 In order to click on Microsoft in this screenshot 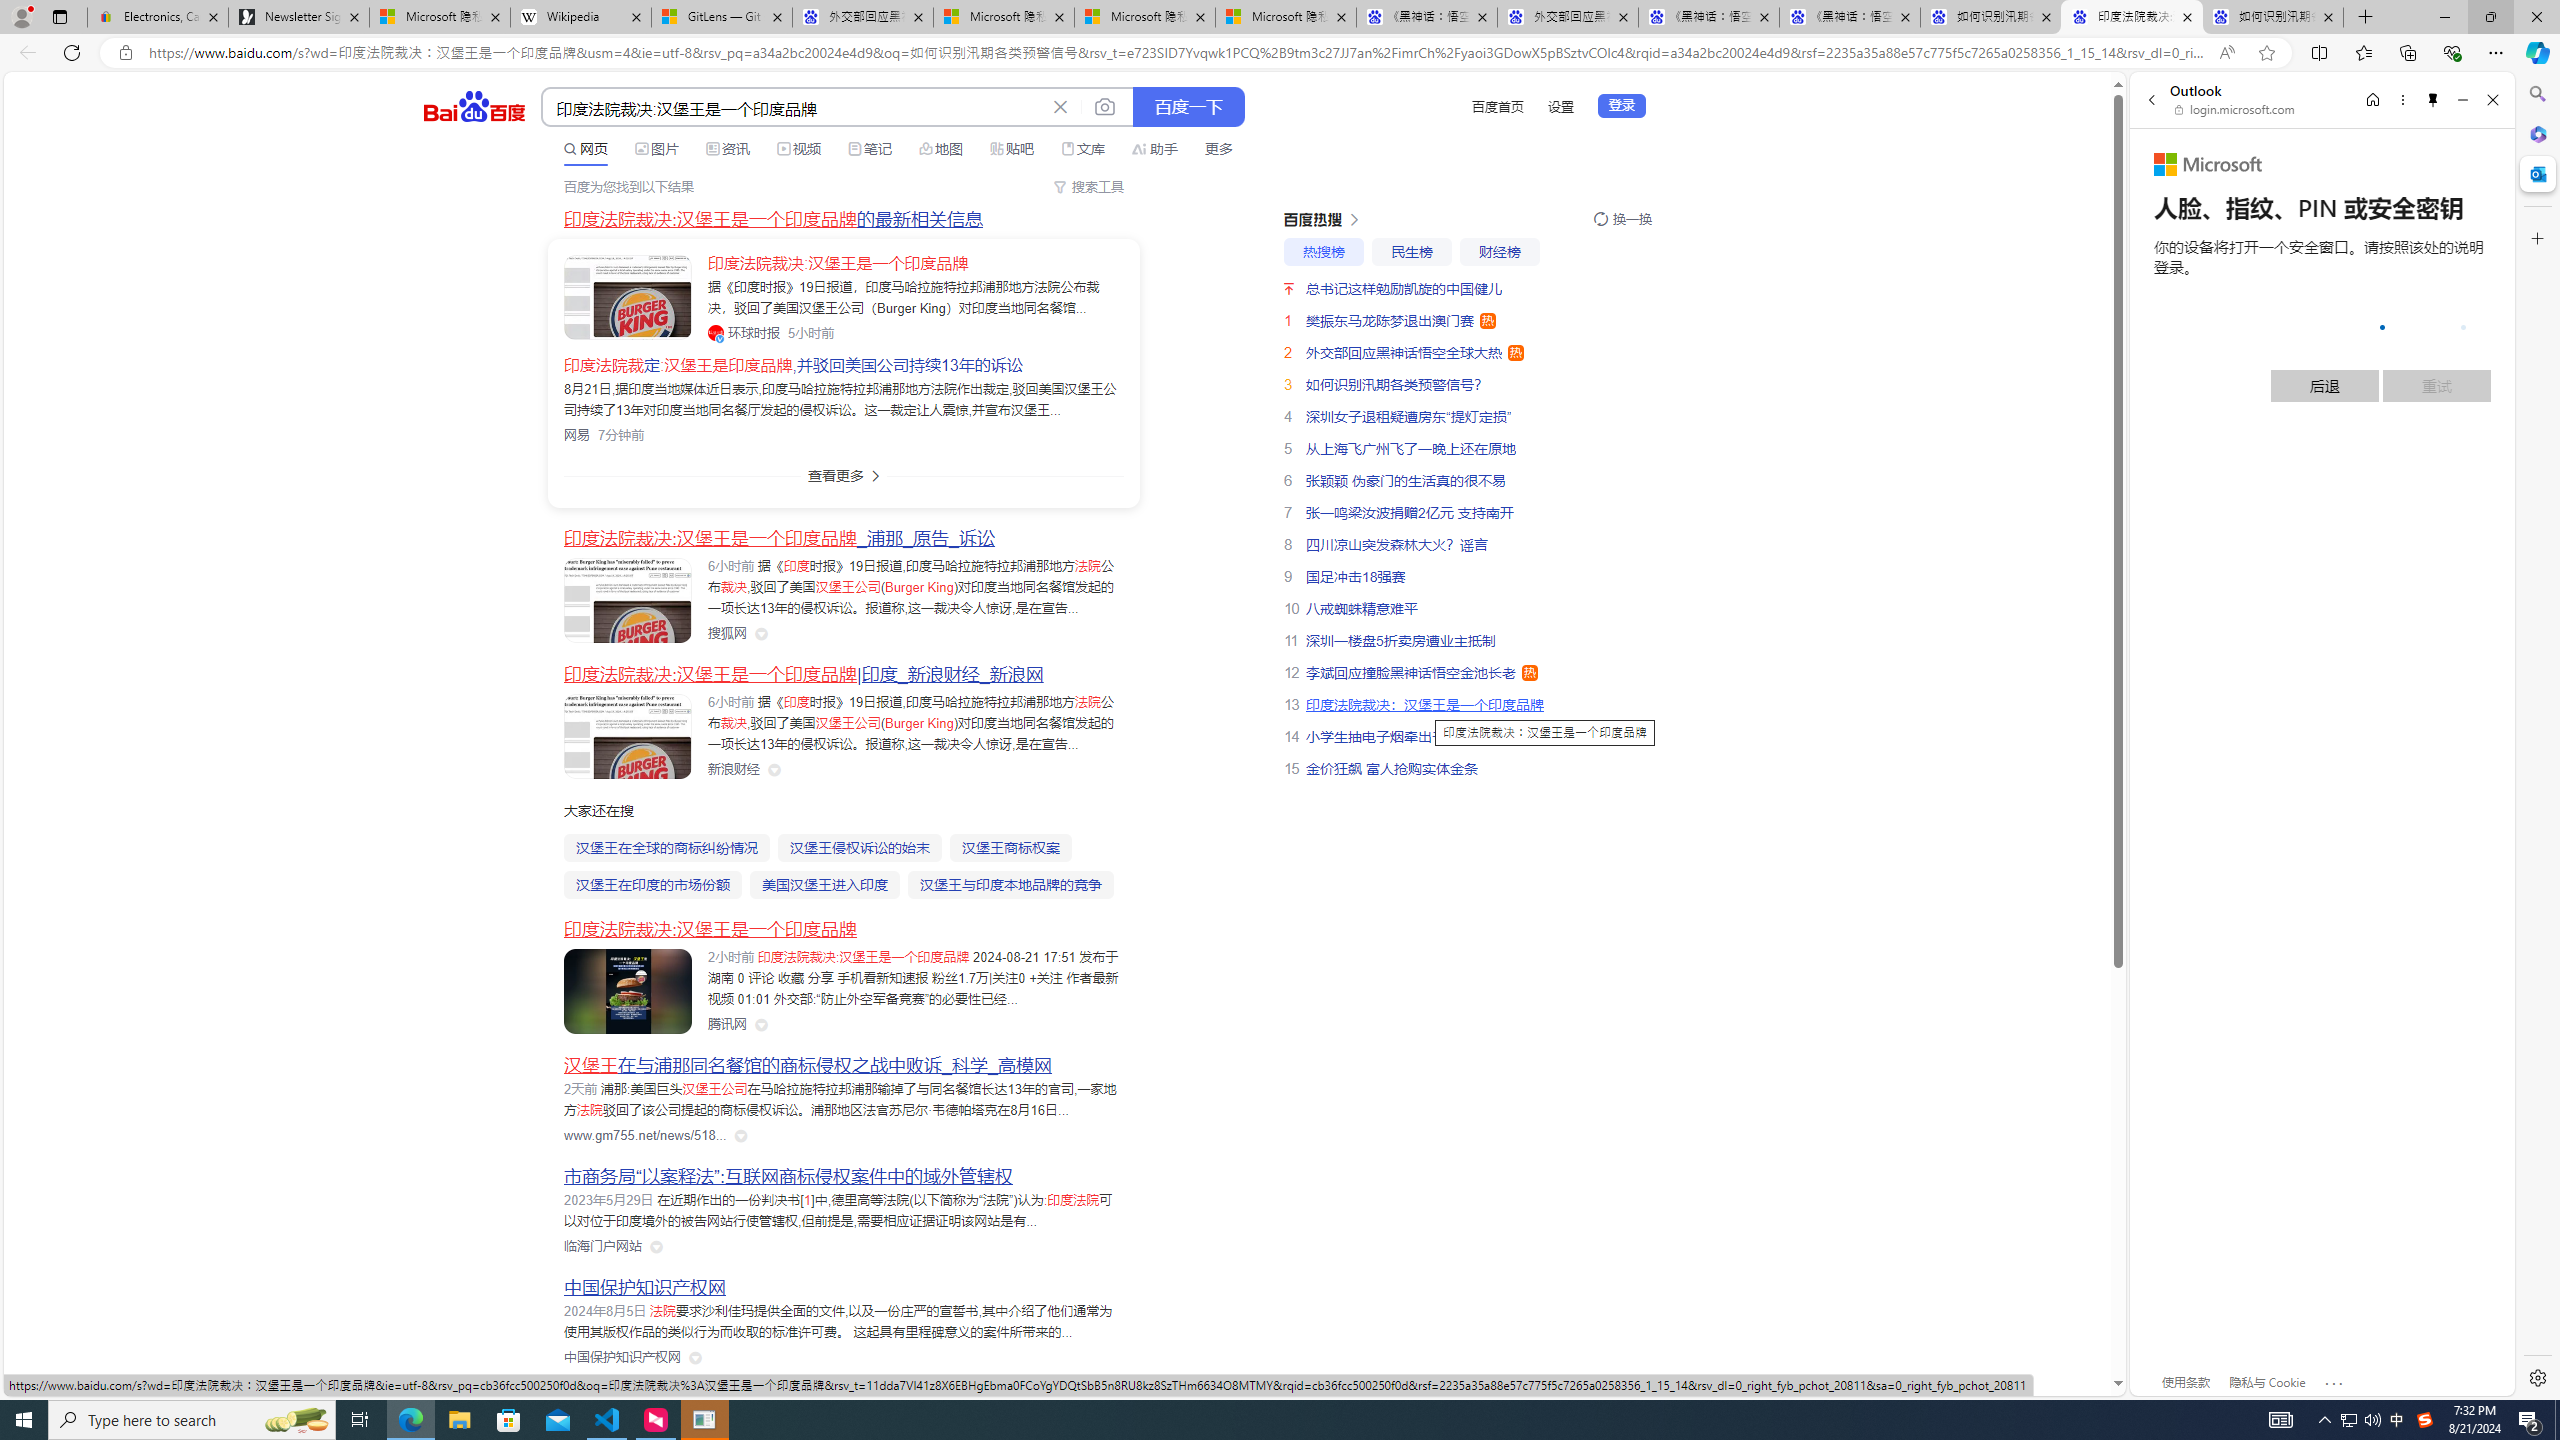, I will do `click(2208, 165)`.